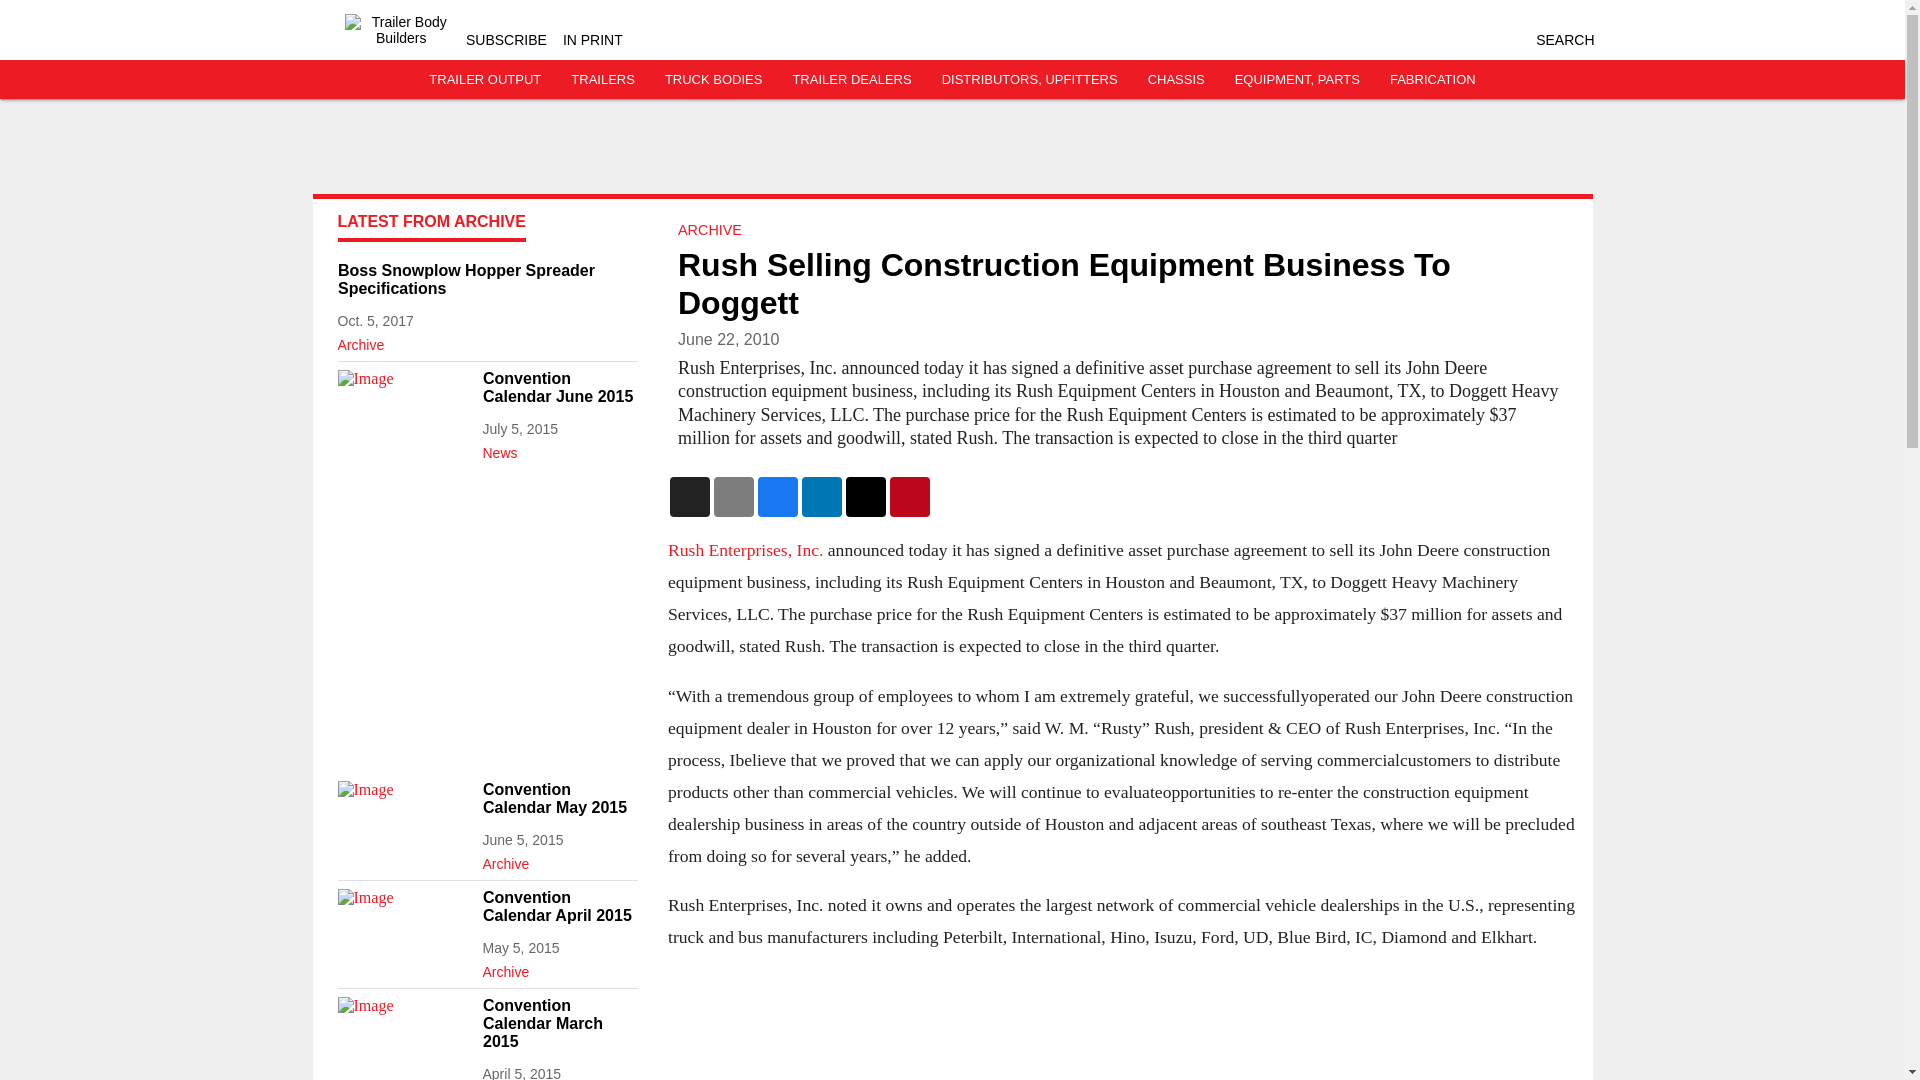  Describe the element at coordinates (559, 967) in the screenshot. I see `Archive` at that location.